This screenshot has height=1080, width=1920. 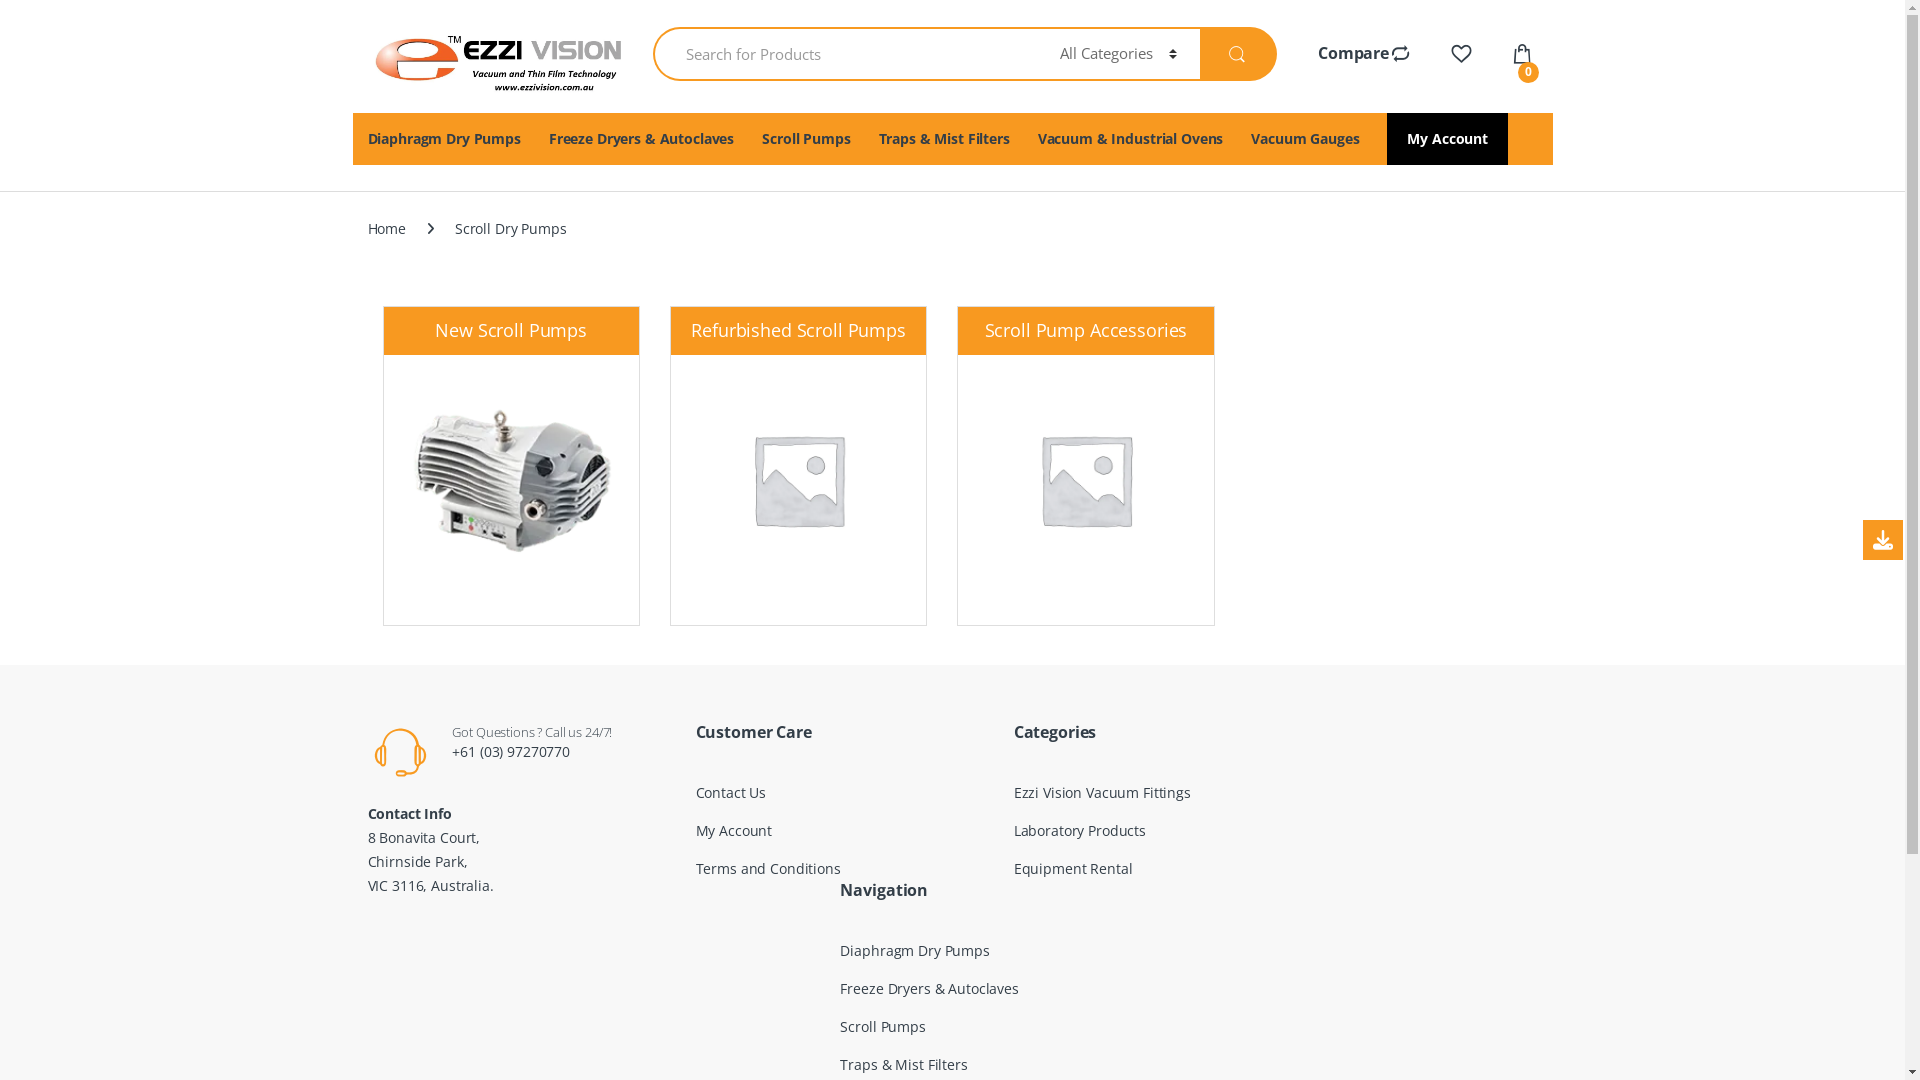 What do you see at coordinates (1305, 139) in the screenshot?
I see `Vacuum Gauges` at bounding box center [1305, 139].